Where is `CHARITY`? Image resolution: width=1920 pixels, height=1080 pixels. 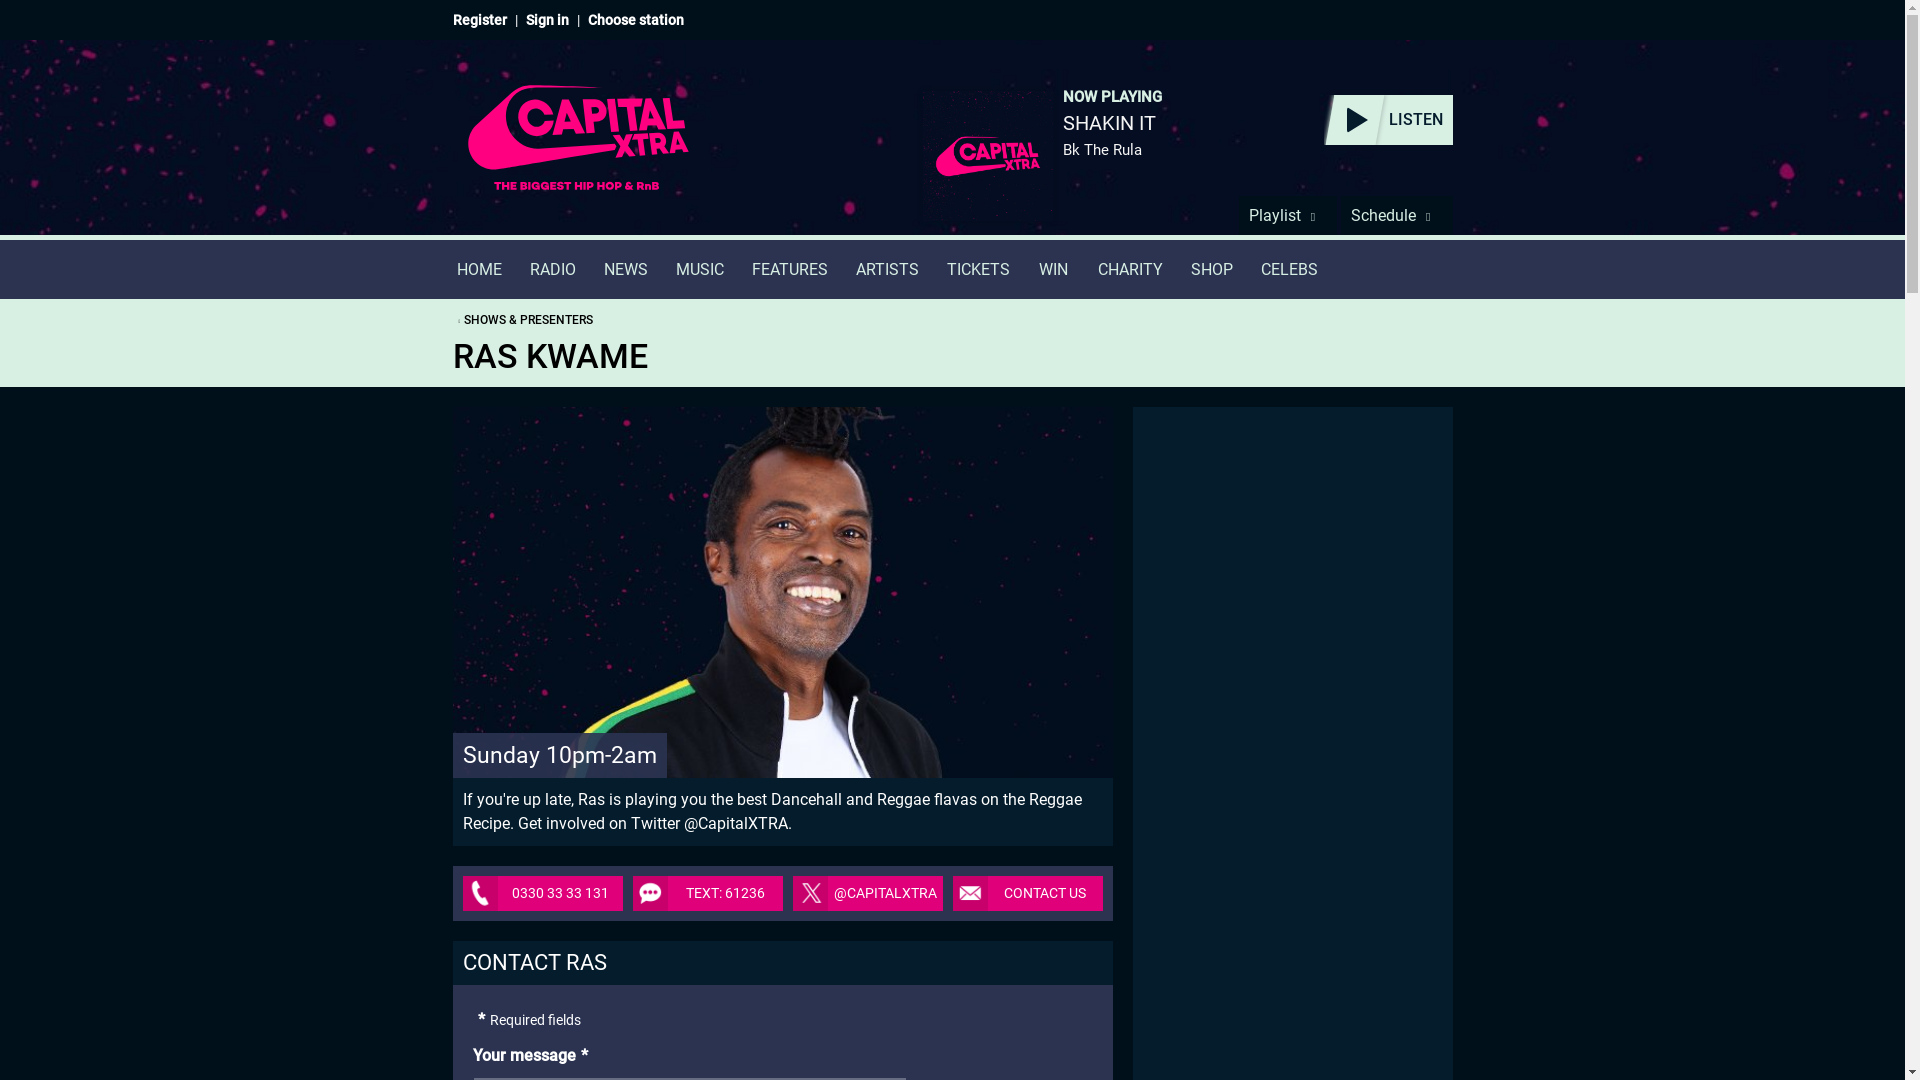
CHARITY is located at coordinates (1130, 269).